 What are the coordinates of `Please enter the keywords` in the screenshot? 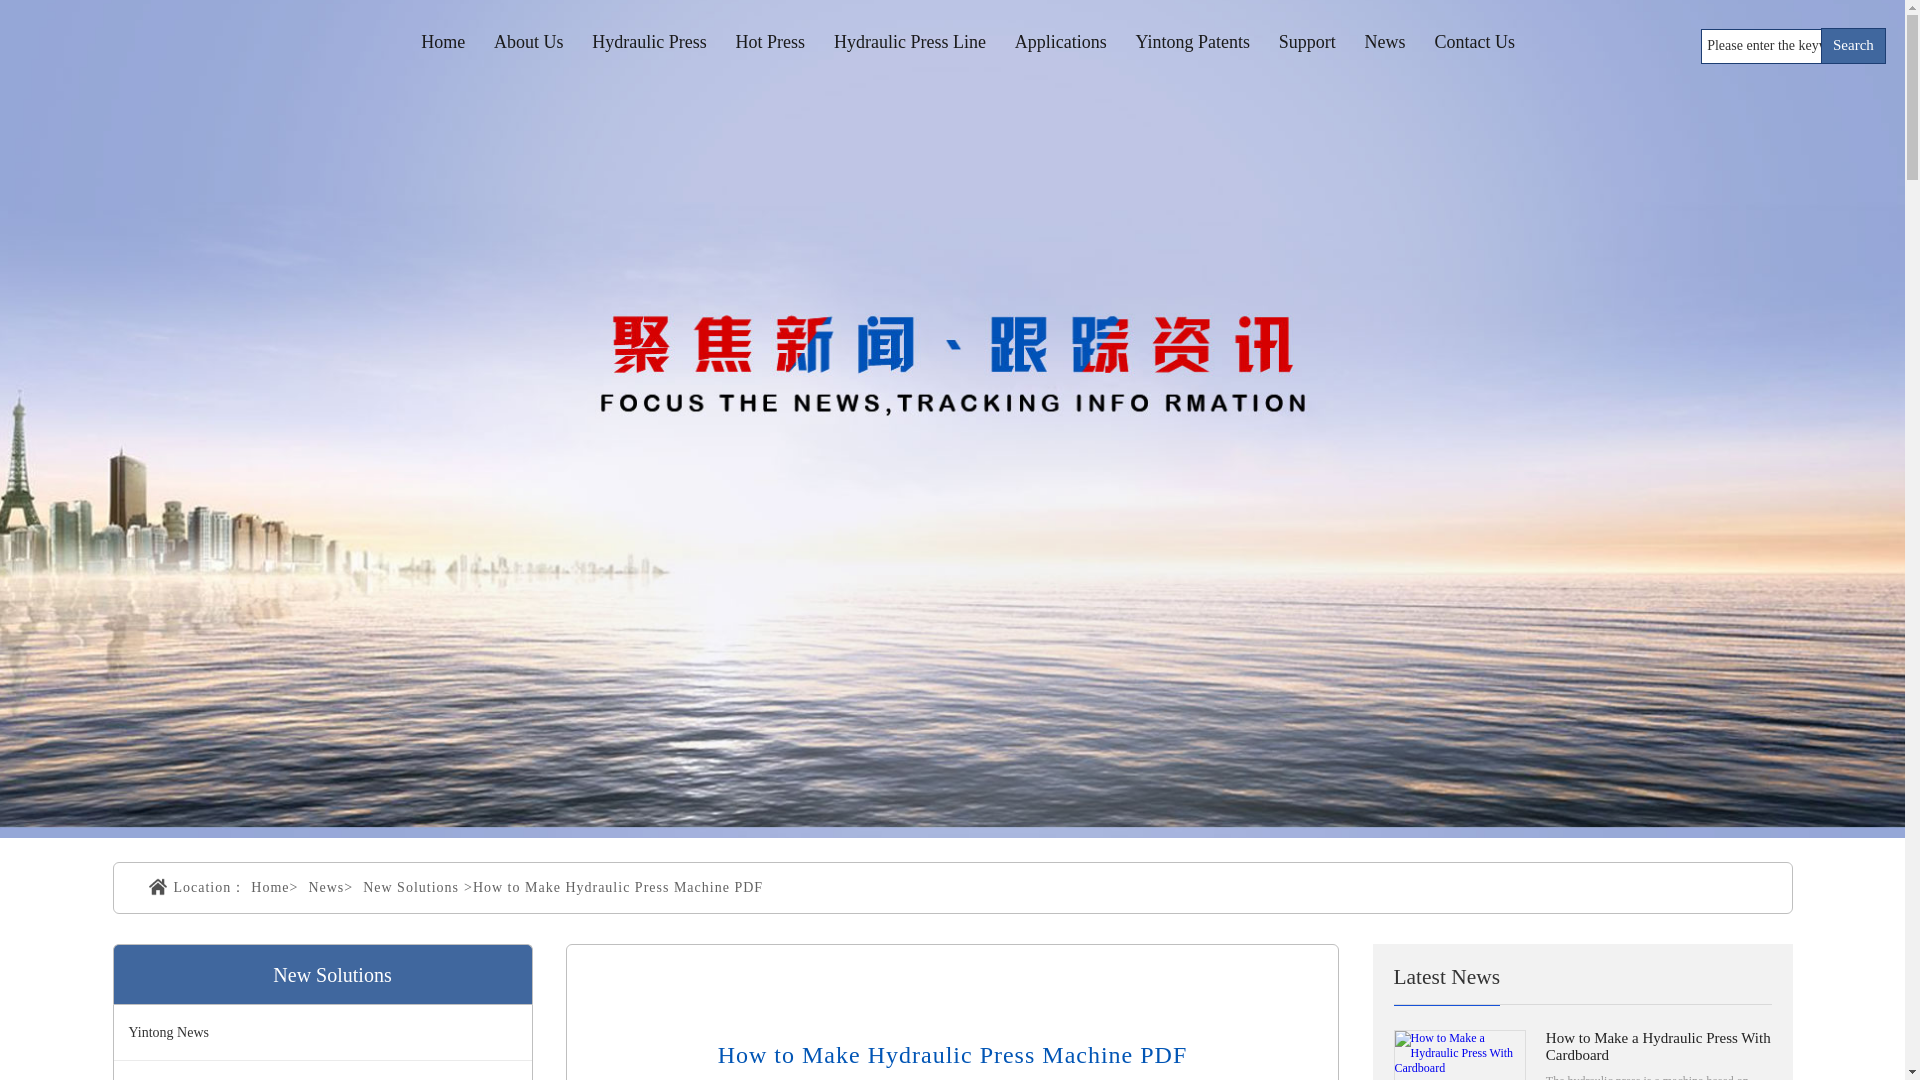 It's located at (1763, 45).